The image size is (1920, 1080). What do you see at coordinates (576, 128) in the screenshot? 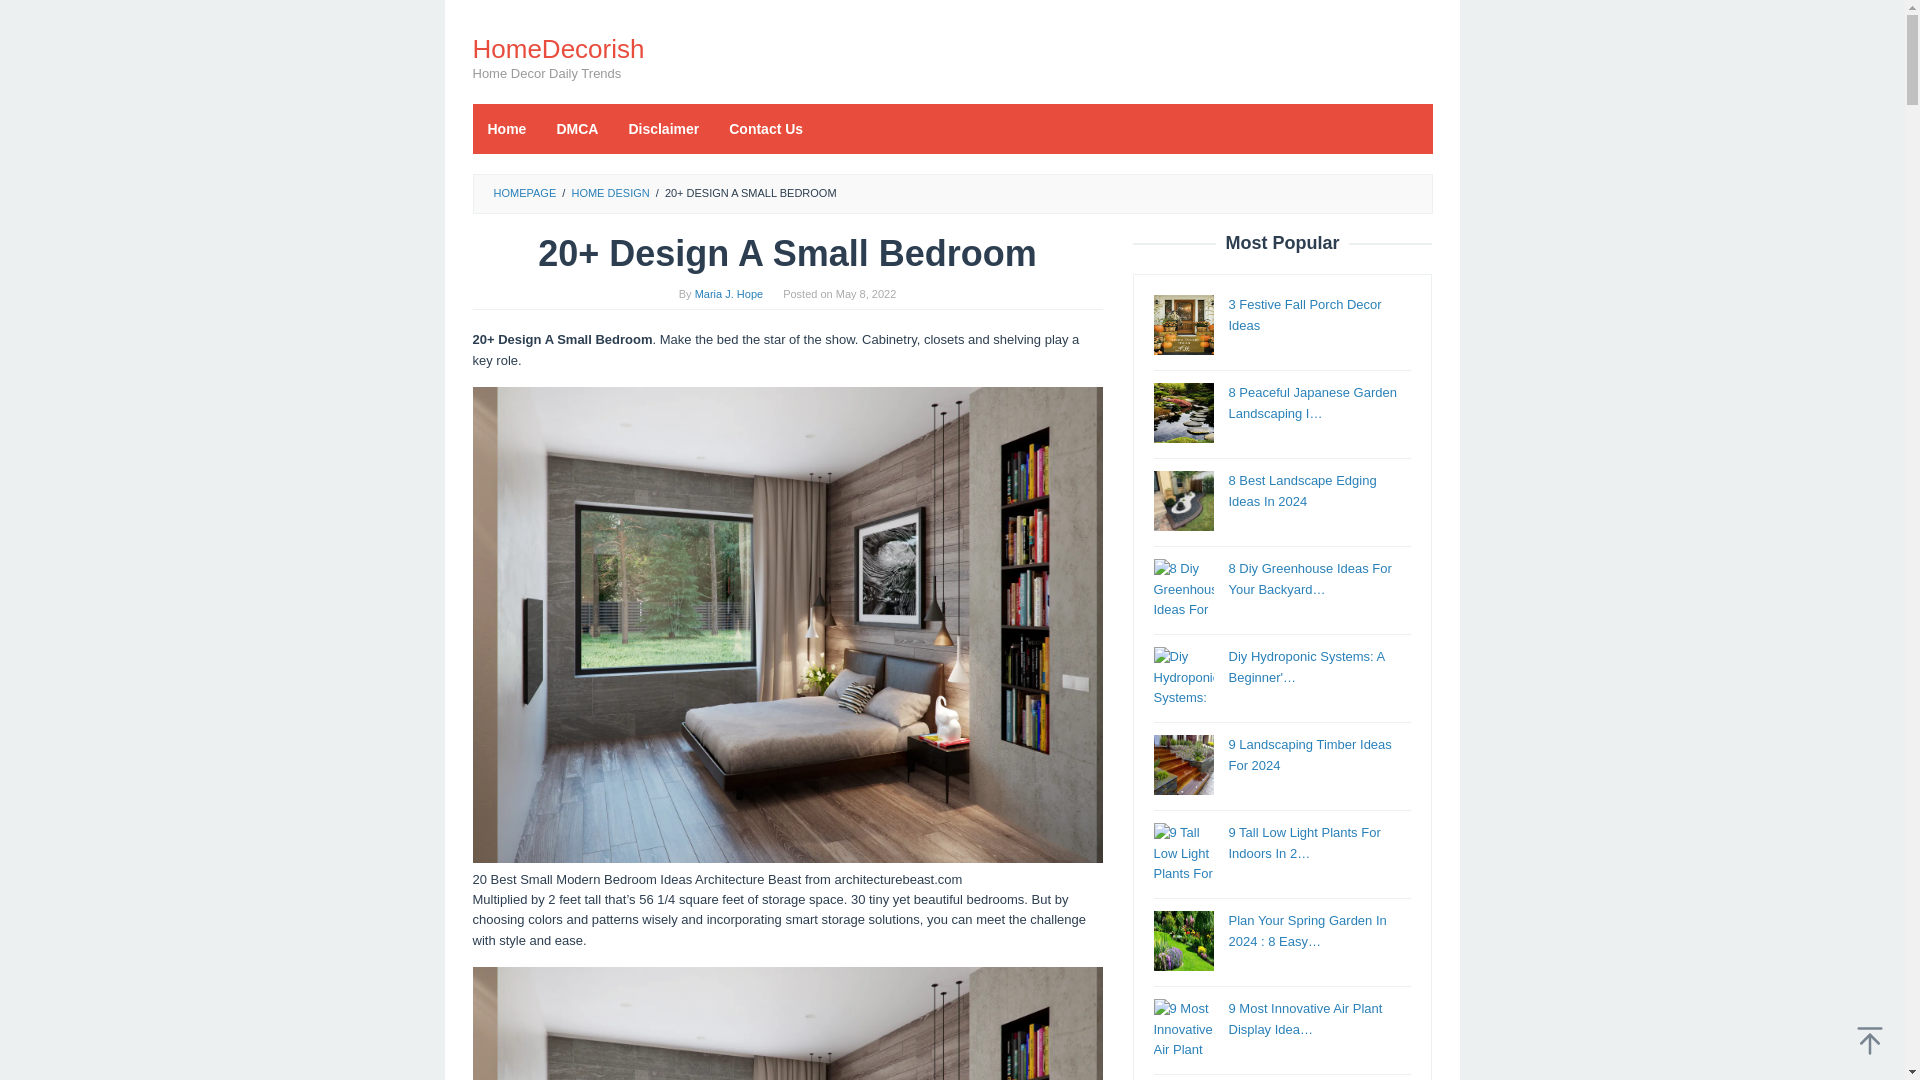
I see `DMCA` at bounding box center [576, 128].